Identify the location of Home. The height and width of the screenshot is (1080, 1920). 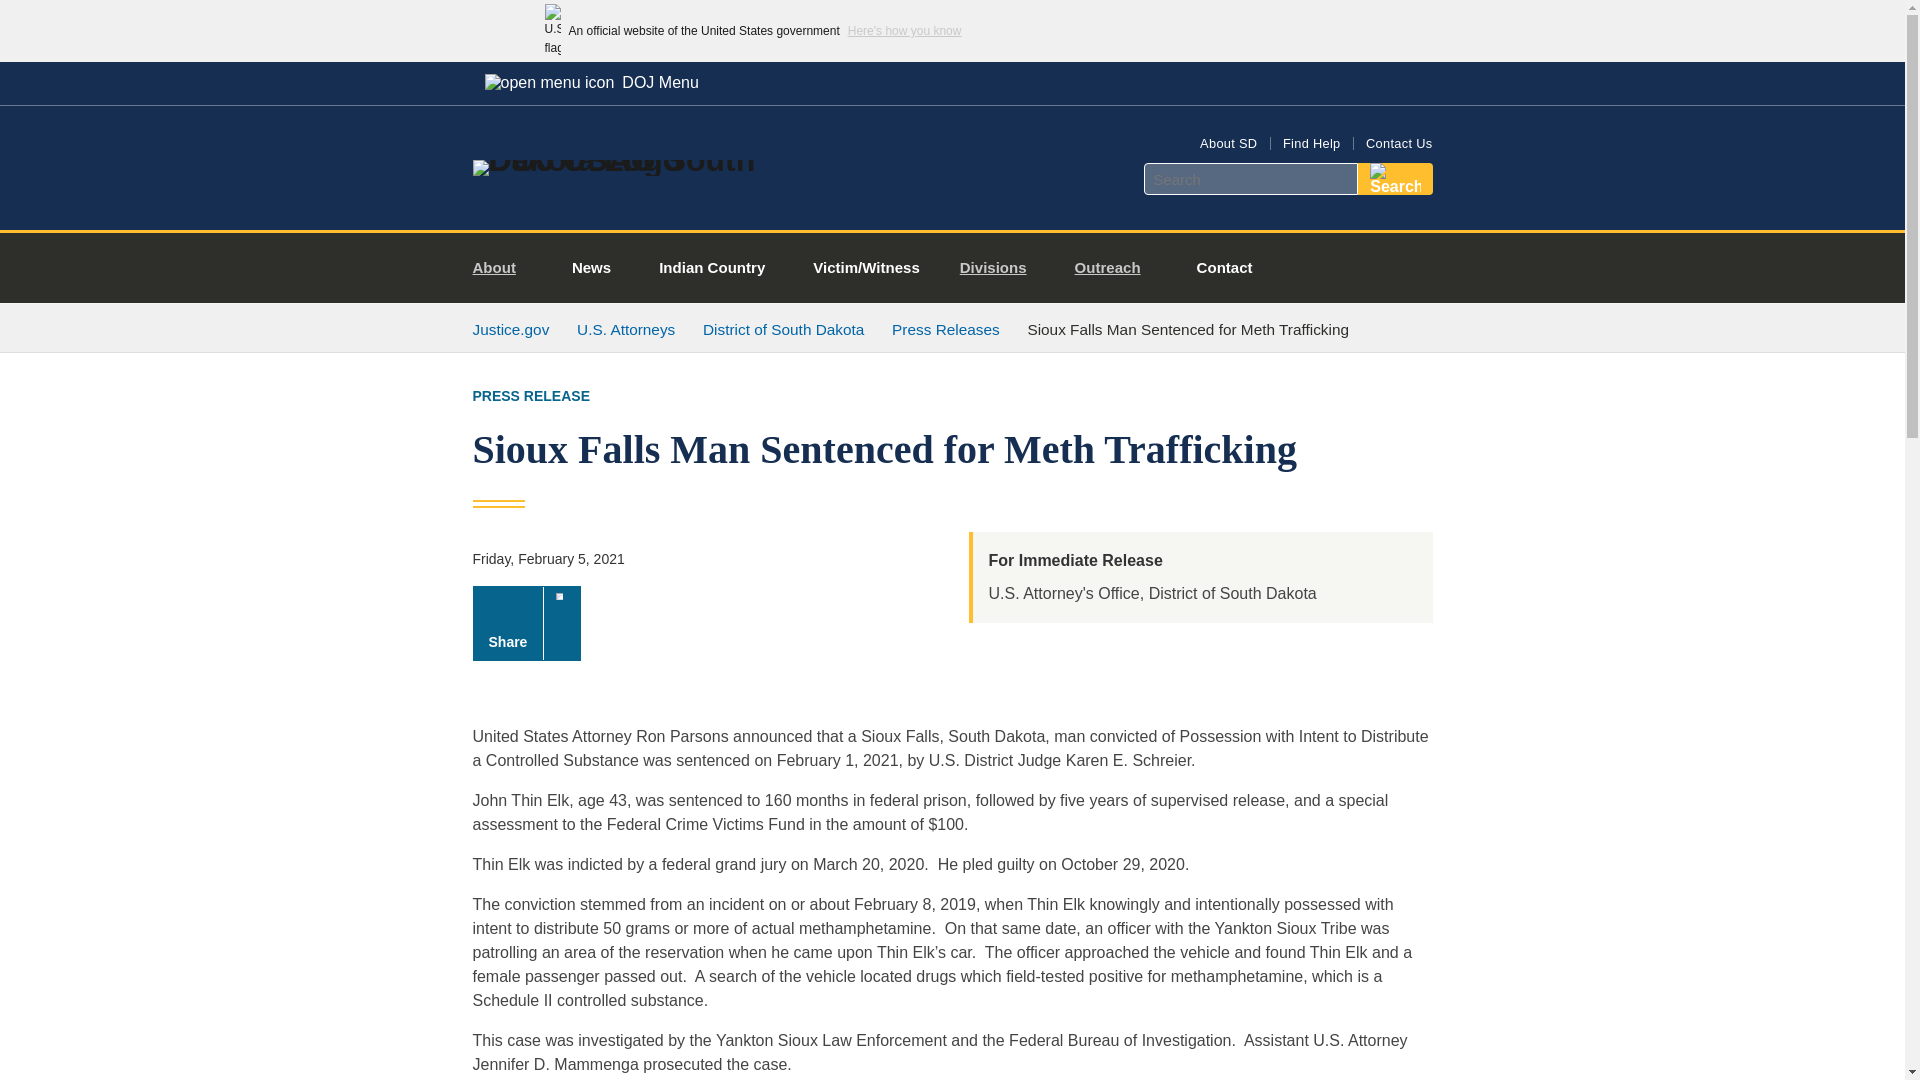
(634, 160).